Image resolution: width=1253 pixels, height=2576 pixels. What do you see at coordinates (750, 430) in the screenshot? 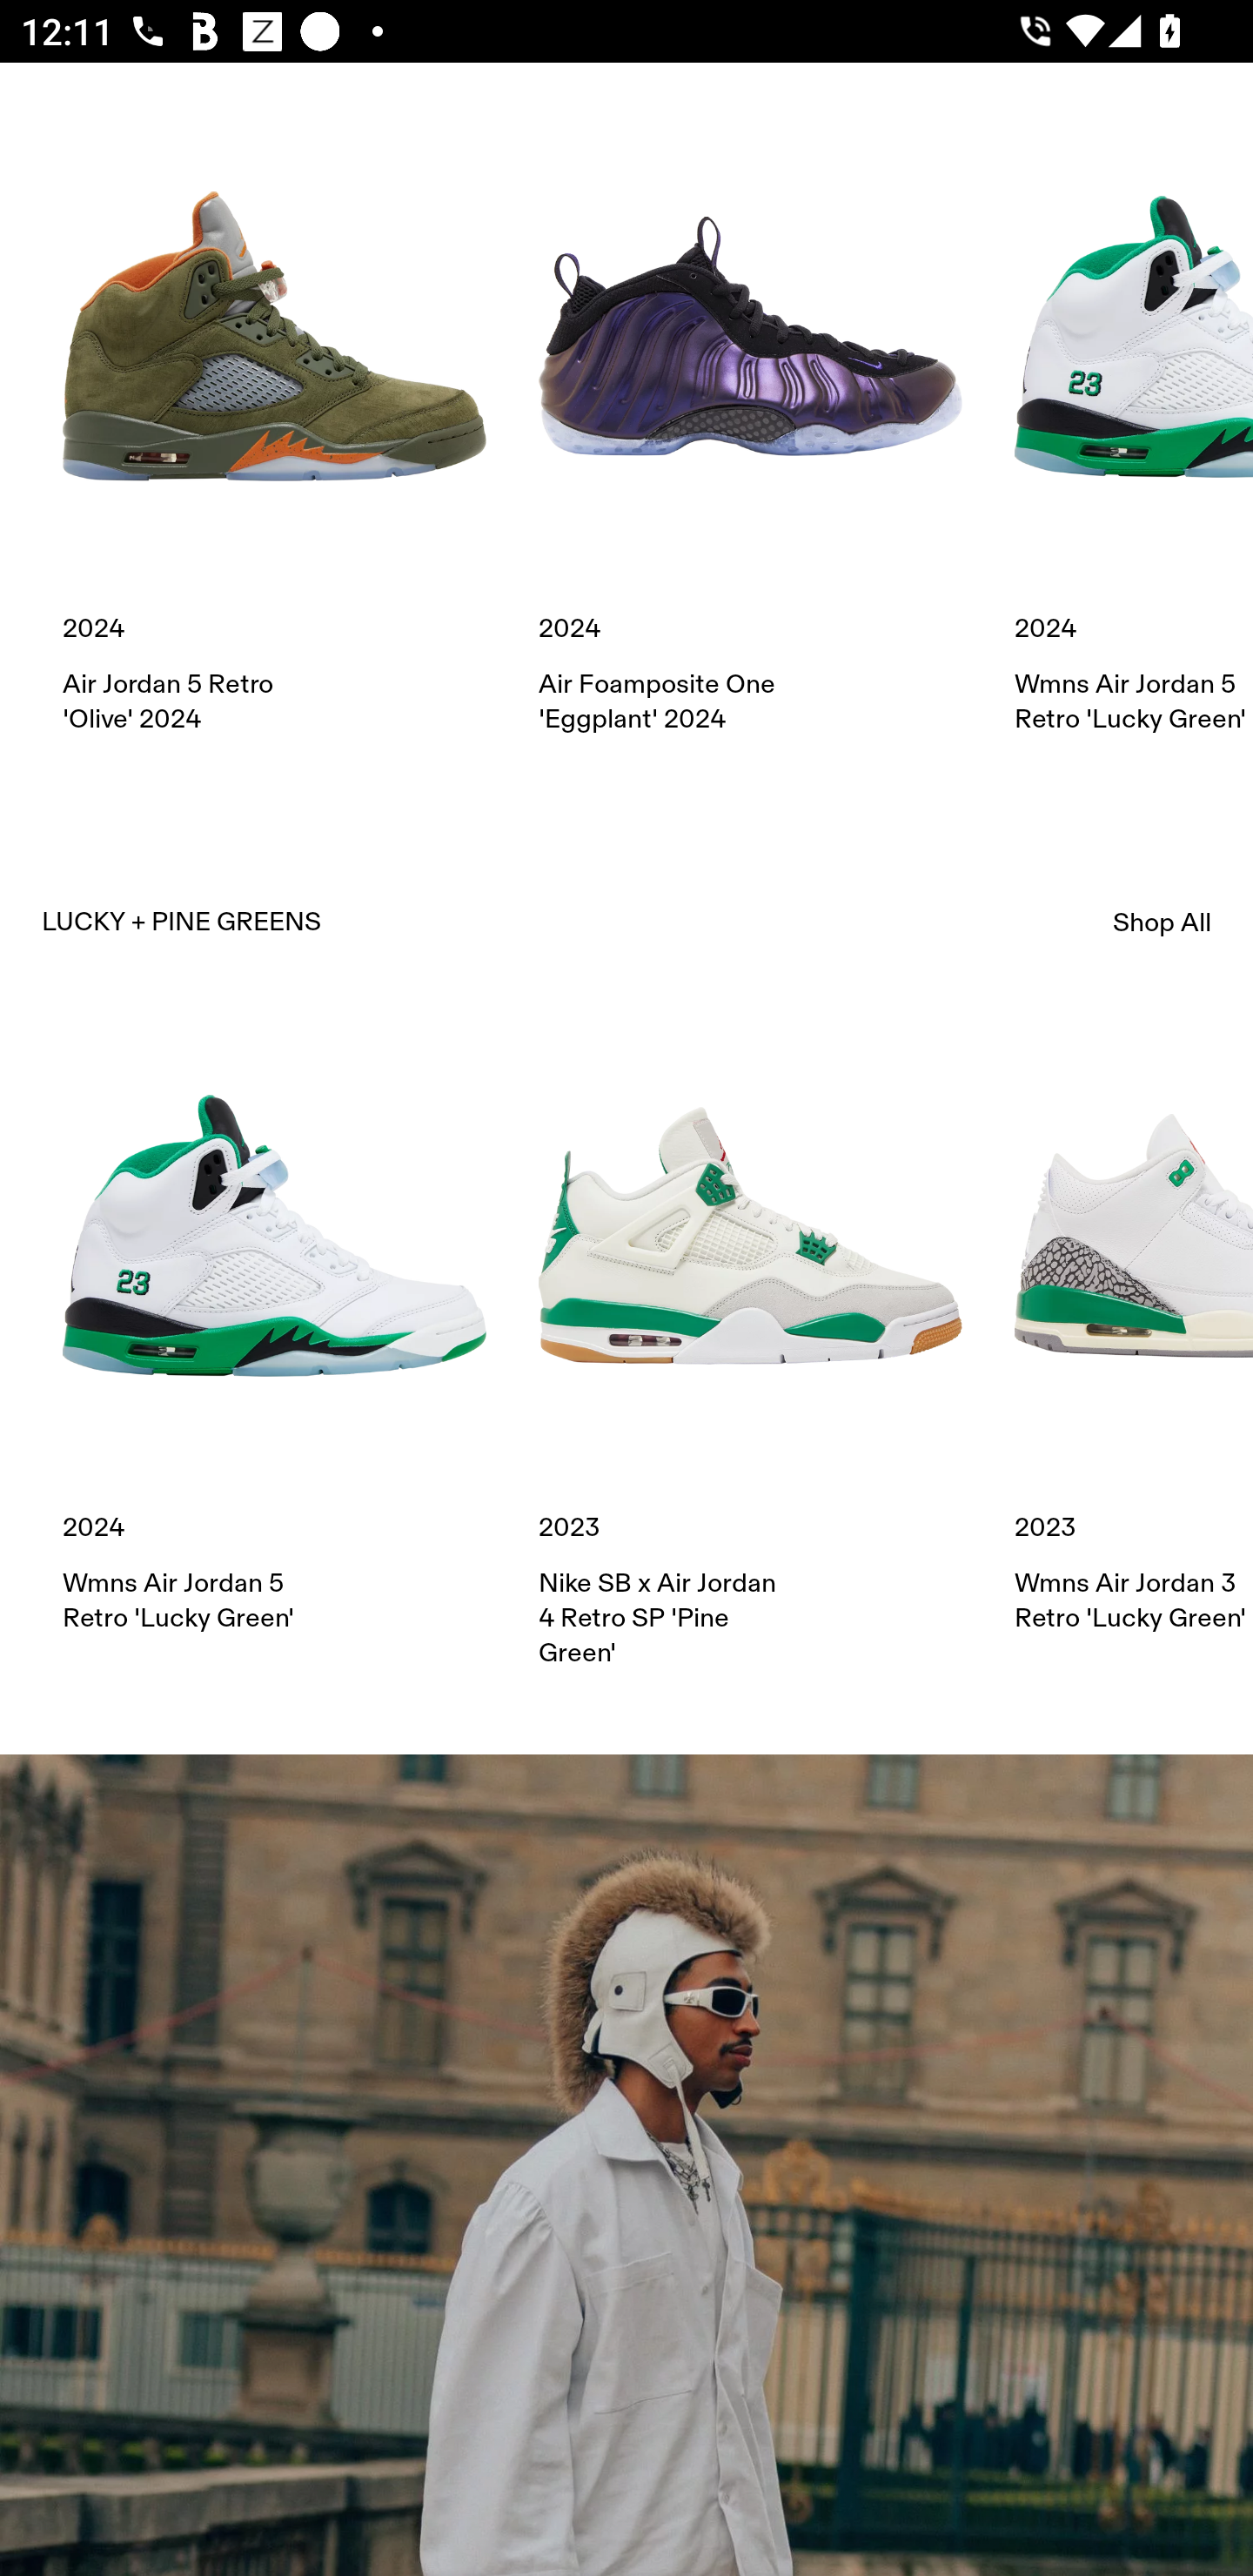
I see `2024 Air Foamposite One 'Eggplant' 2024` at bounding box center [750, 430].